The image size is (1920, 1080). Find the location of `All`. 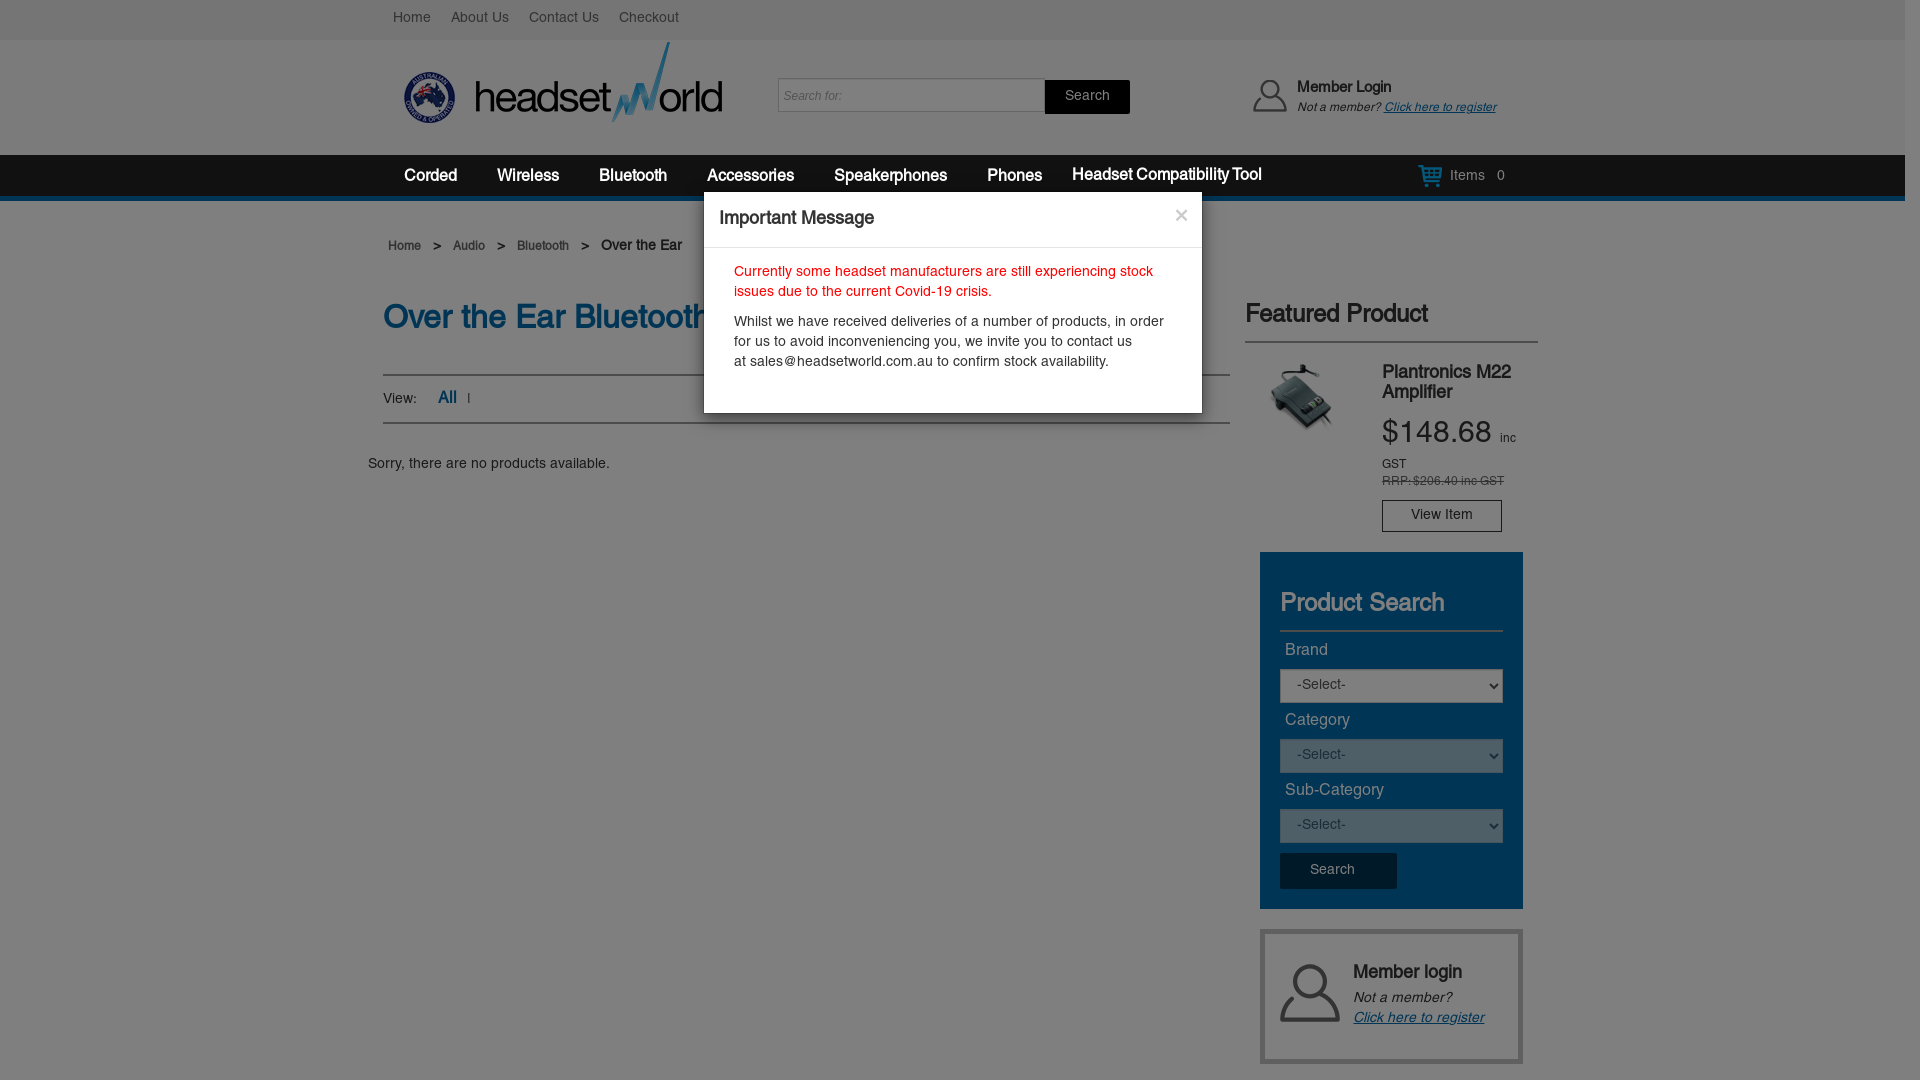

All is located at coordinates (448, 399).